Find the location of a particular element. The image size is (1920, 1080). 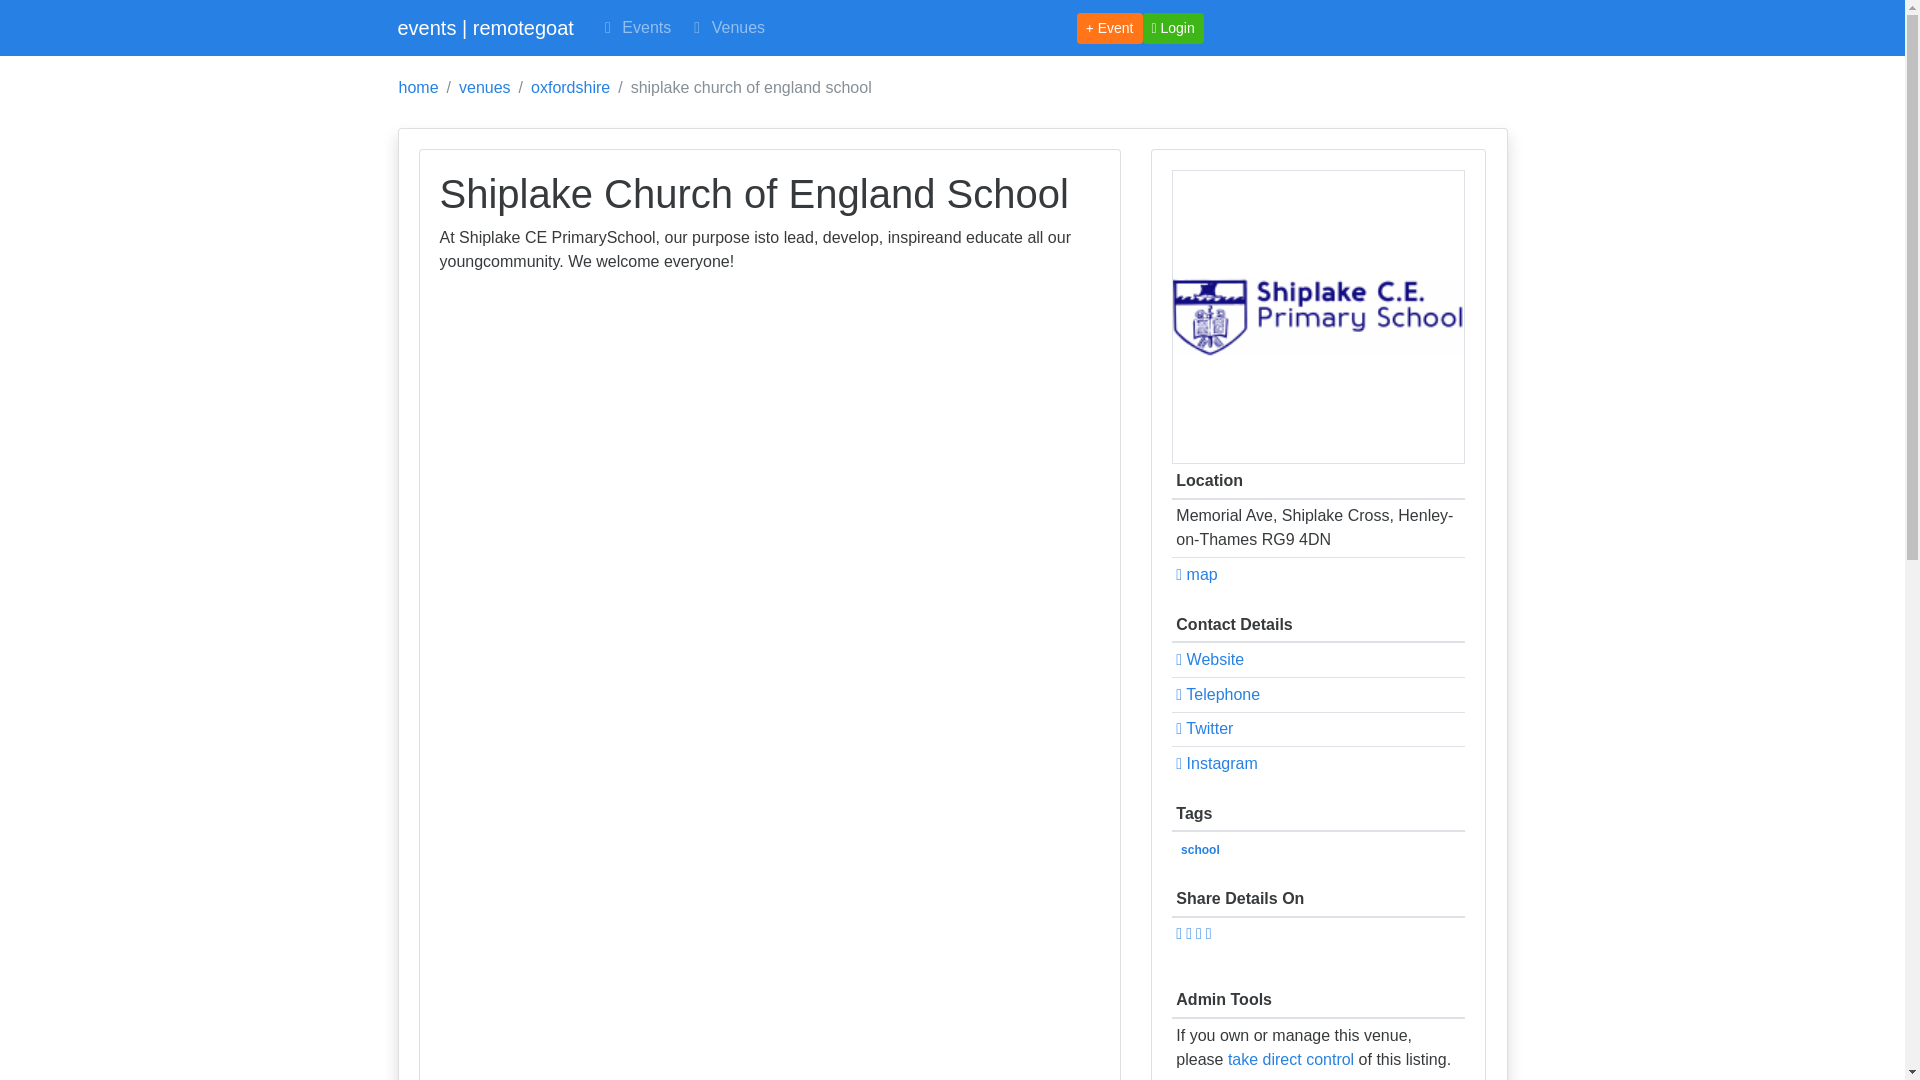

Venues is located at coordinates (726, 27).